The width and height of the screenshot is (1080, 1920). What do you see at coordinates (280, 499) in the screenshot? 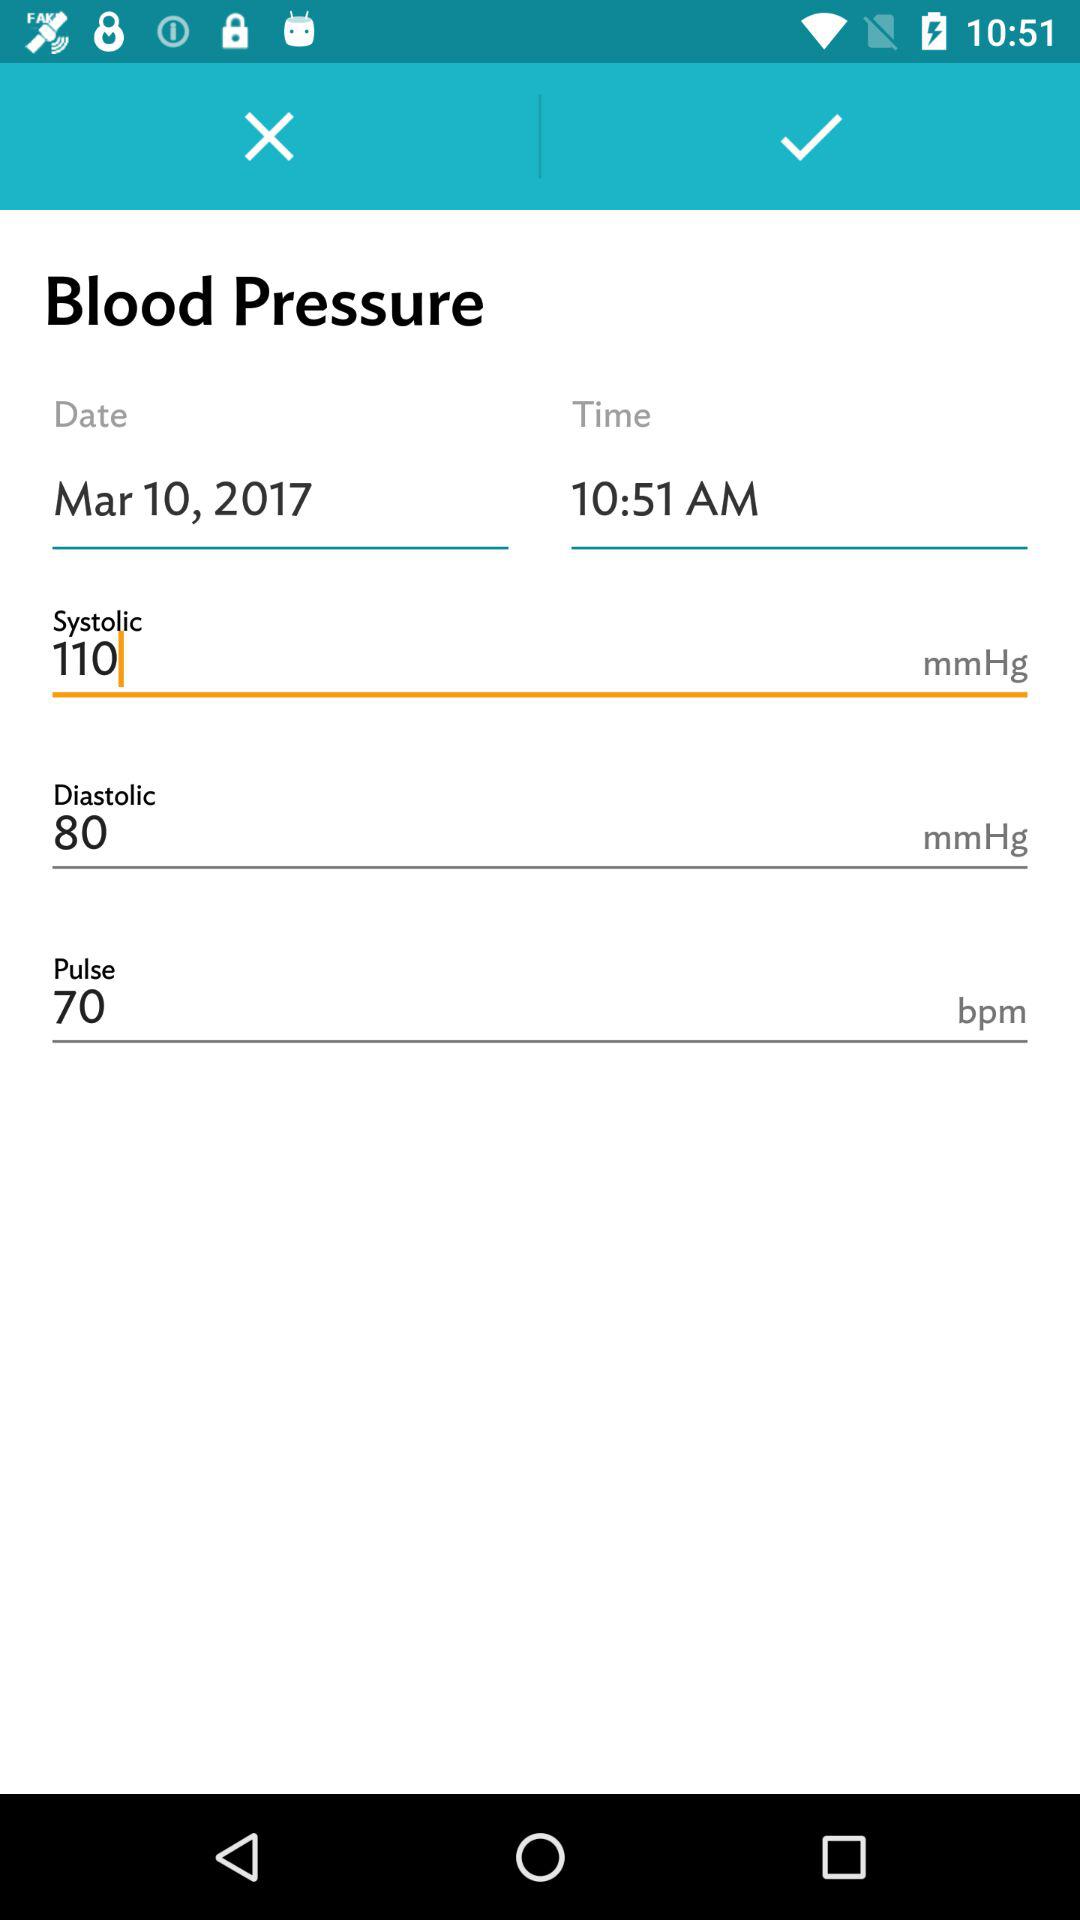
I see `tap icon above 110` at bounding box center [280, 499].